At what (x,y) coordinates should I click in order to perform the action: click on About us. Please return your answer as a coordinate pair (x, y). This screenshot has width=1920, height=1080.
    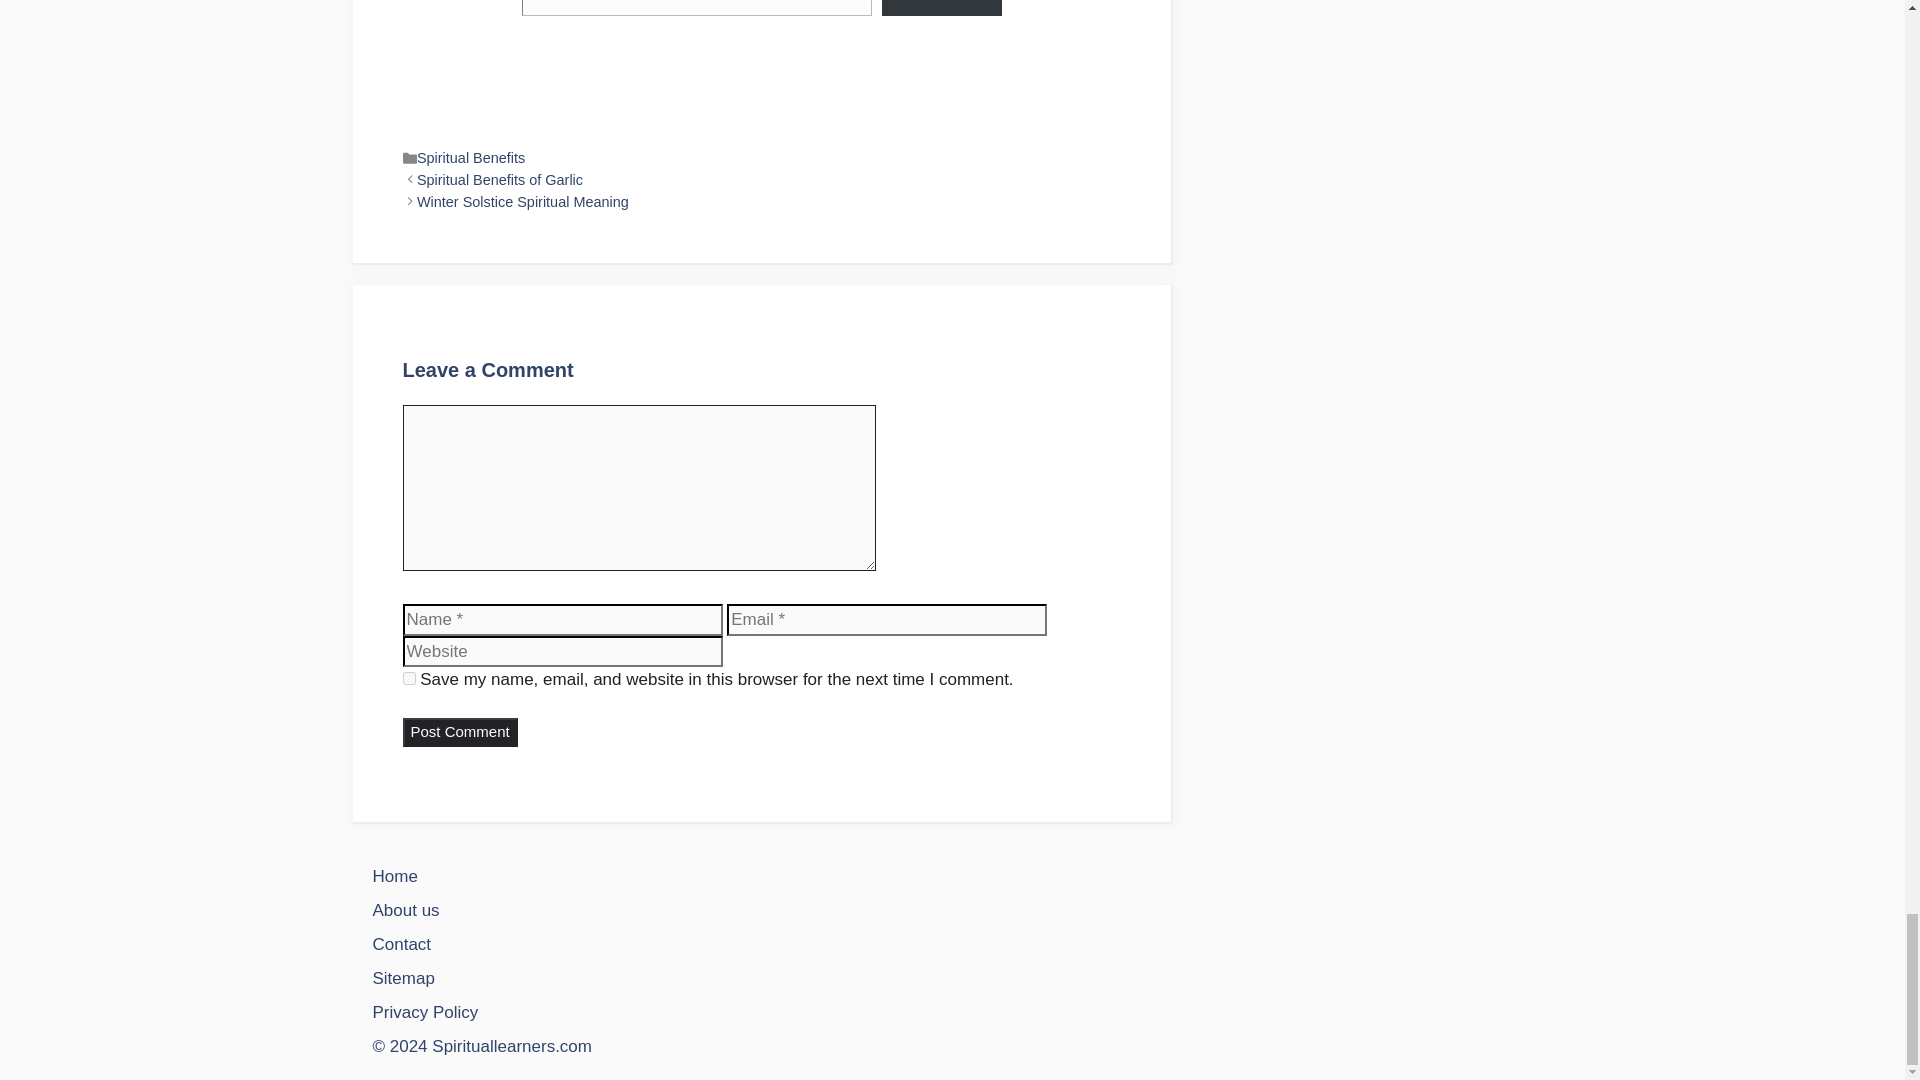
    Looking at the image, I should click on (406, 910).